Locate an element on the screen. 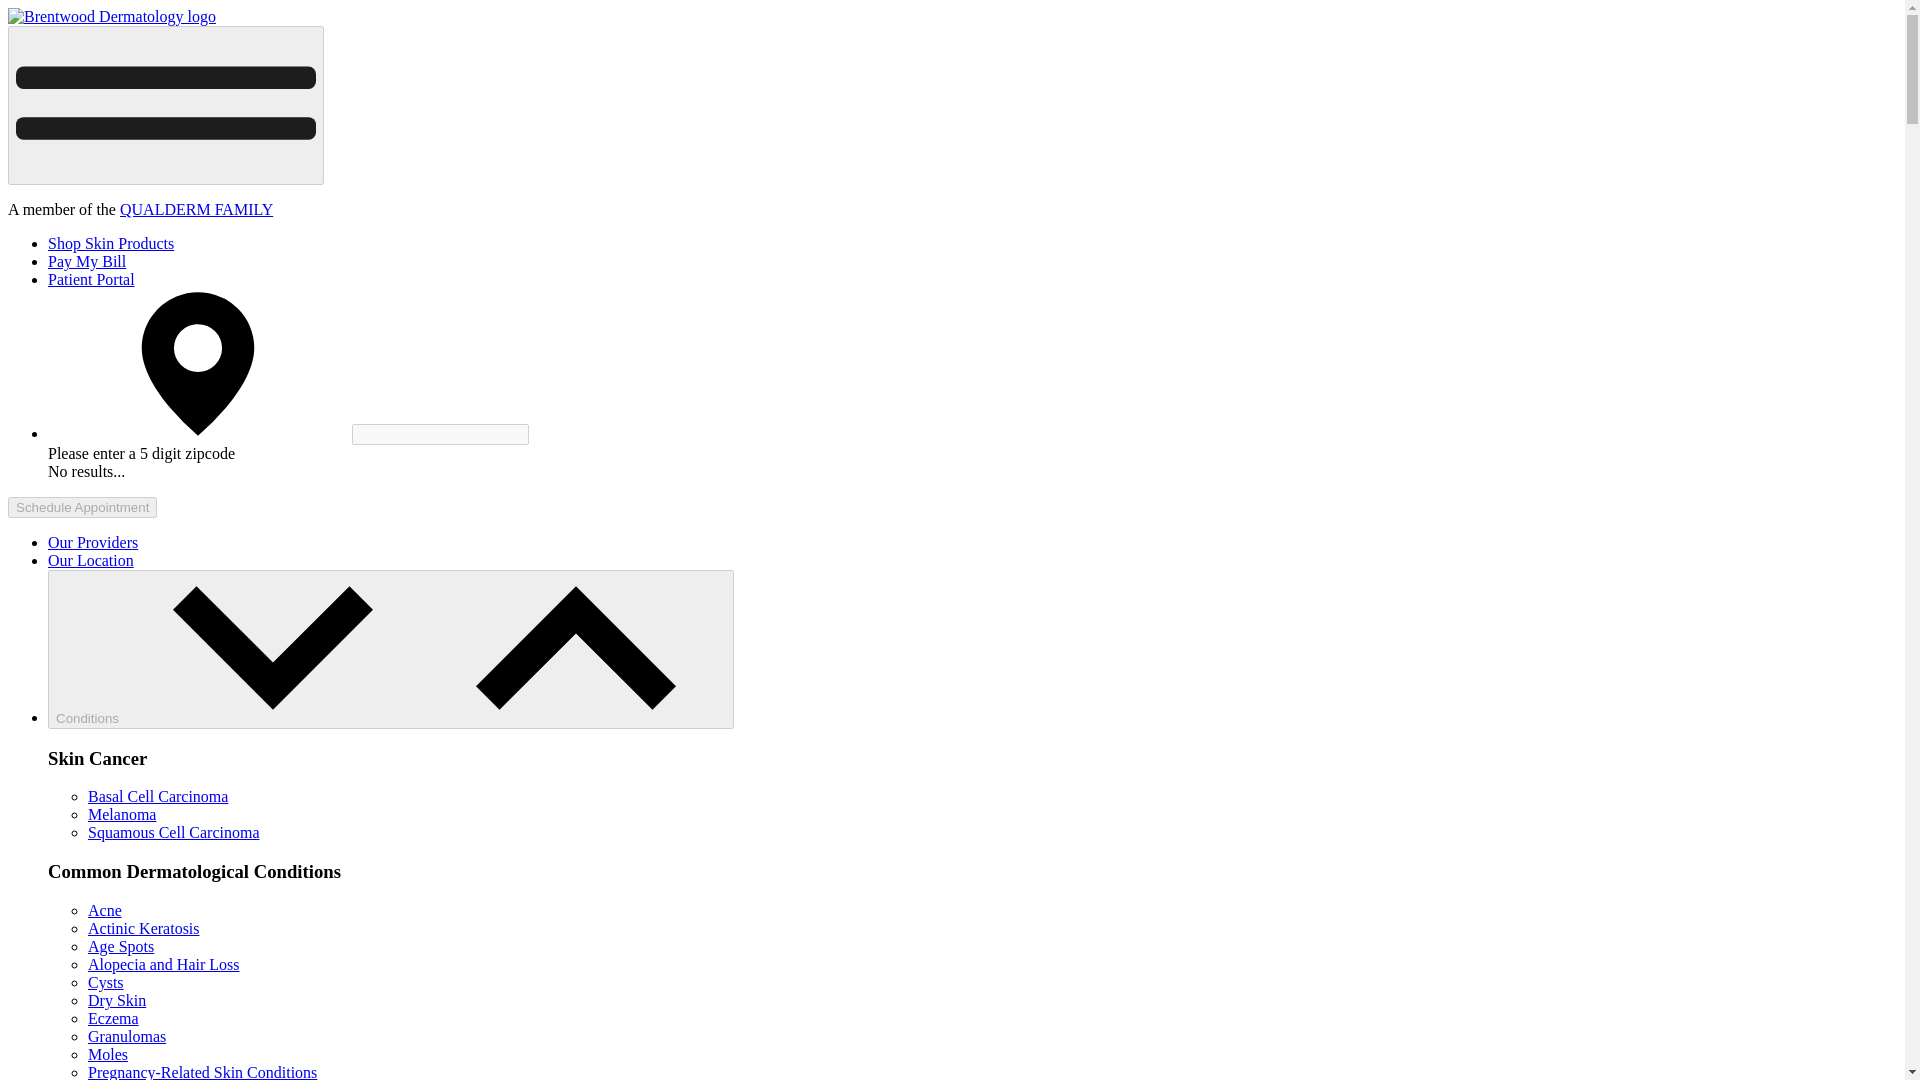  Pay My Bill is located at coordinates (87, 261).